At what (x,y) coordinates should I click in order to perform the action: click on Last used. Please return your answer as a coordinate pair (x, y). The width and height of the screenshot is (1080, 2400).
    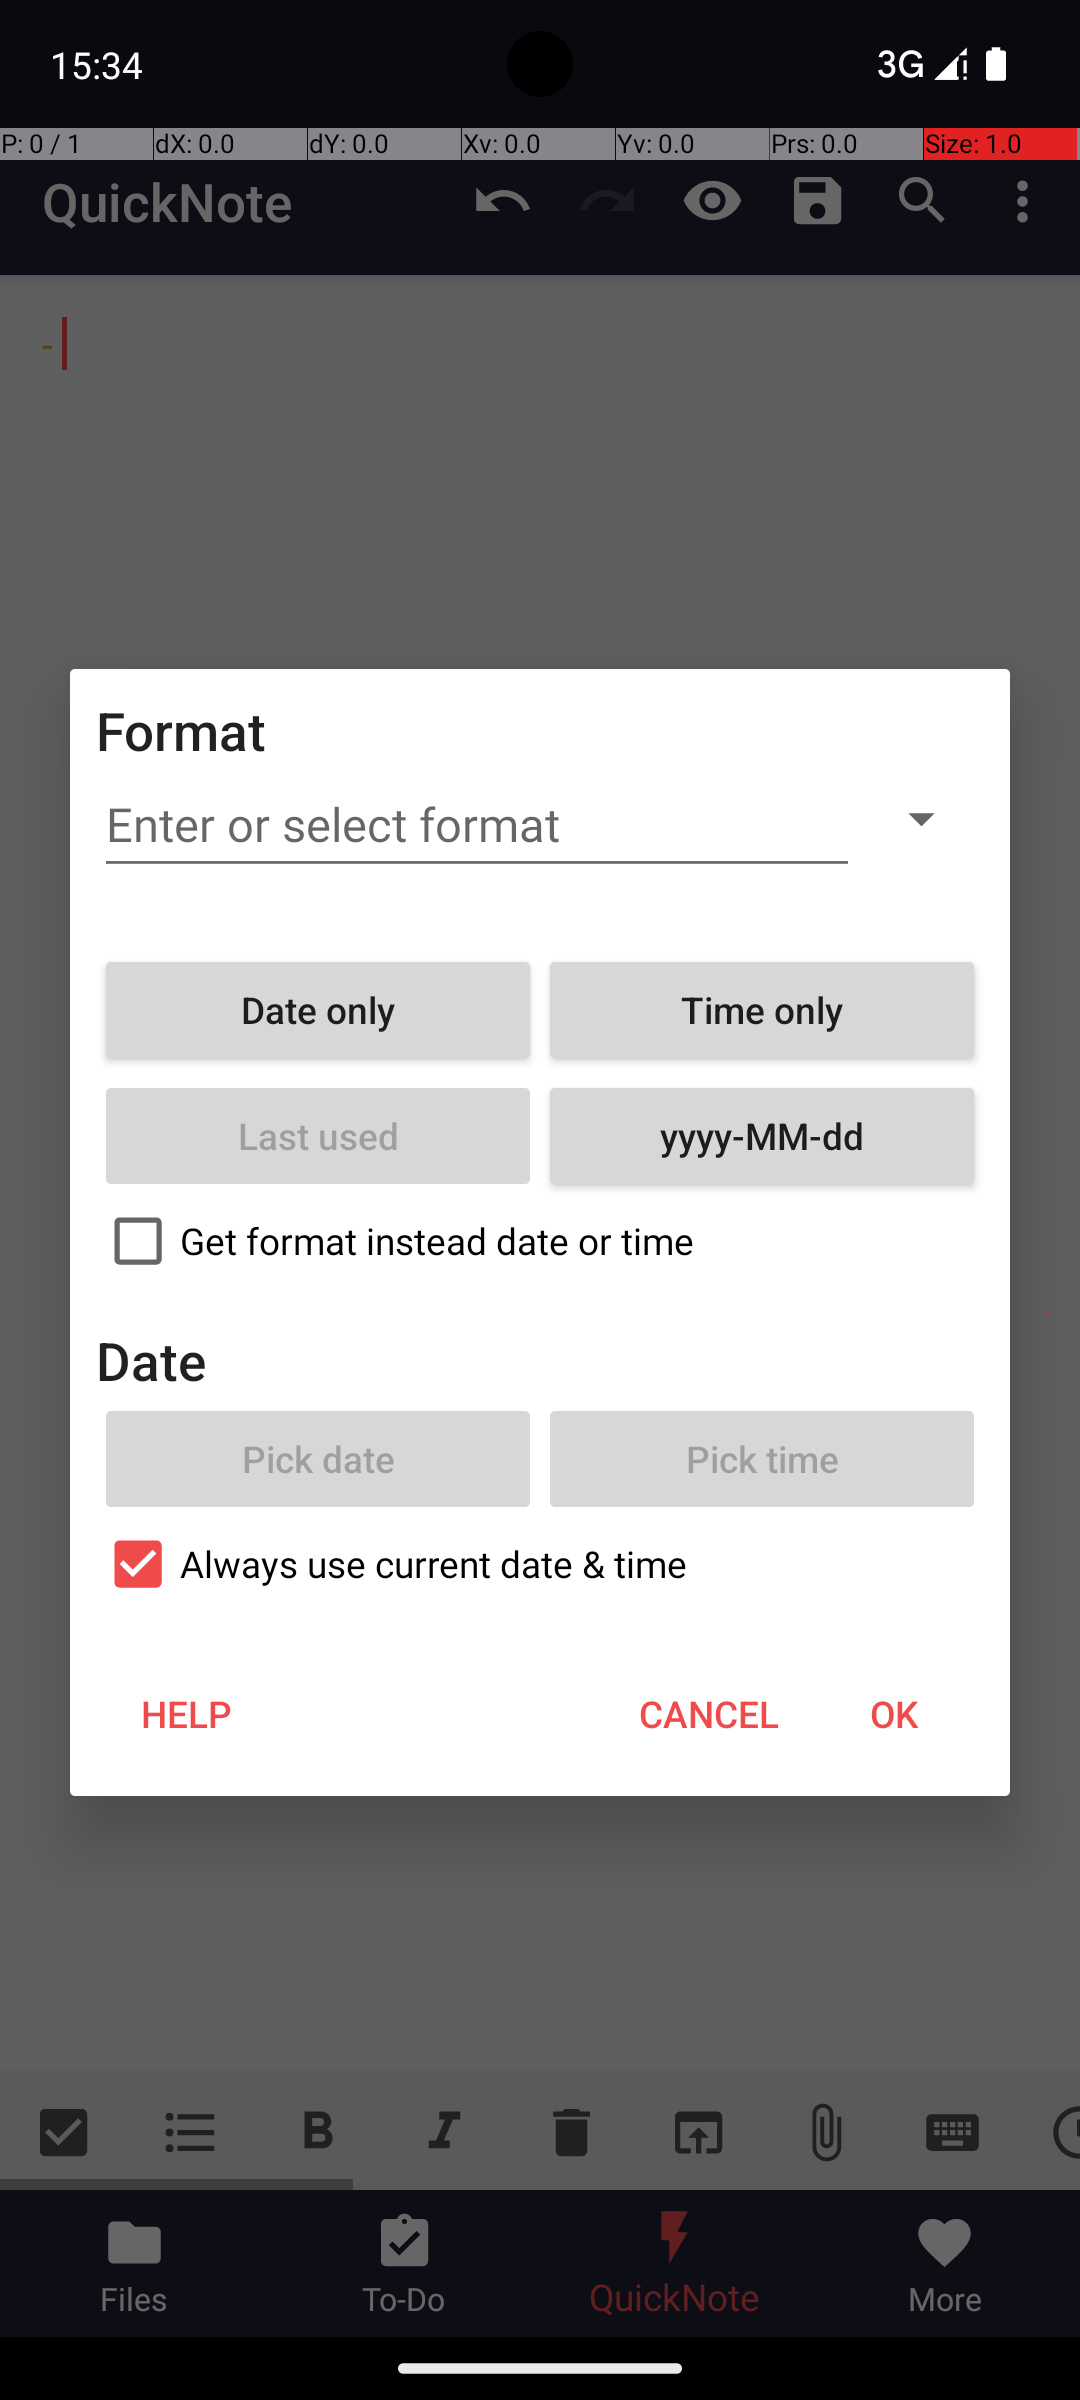
    Looking at the image, I should click on (318, 1136).